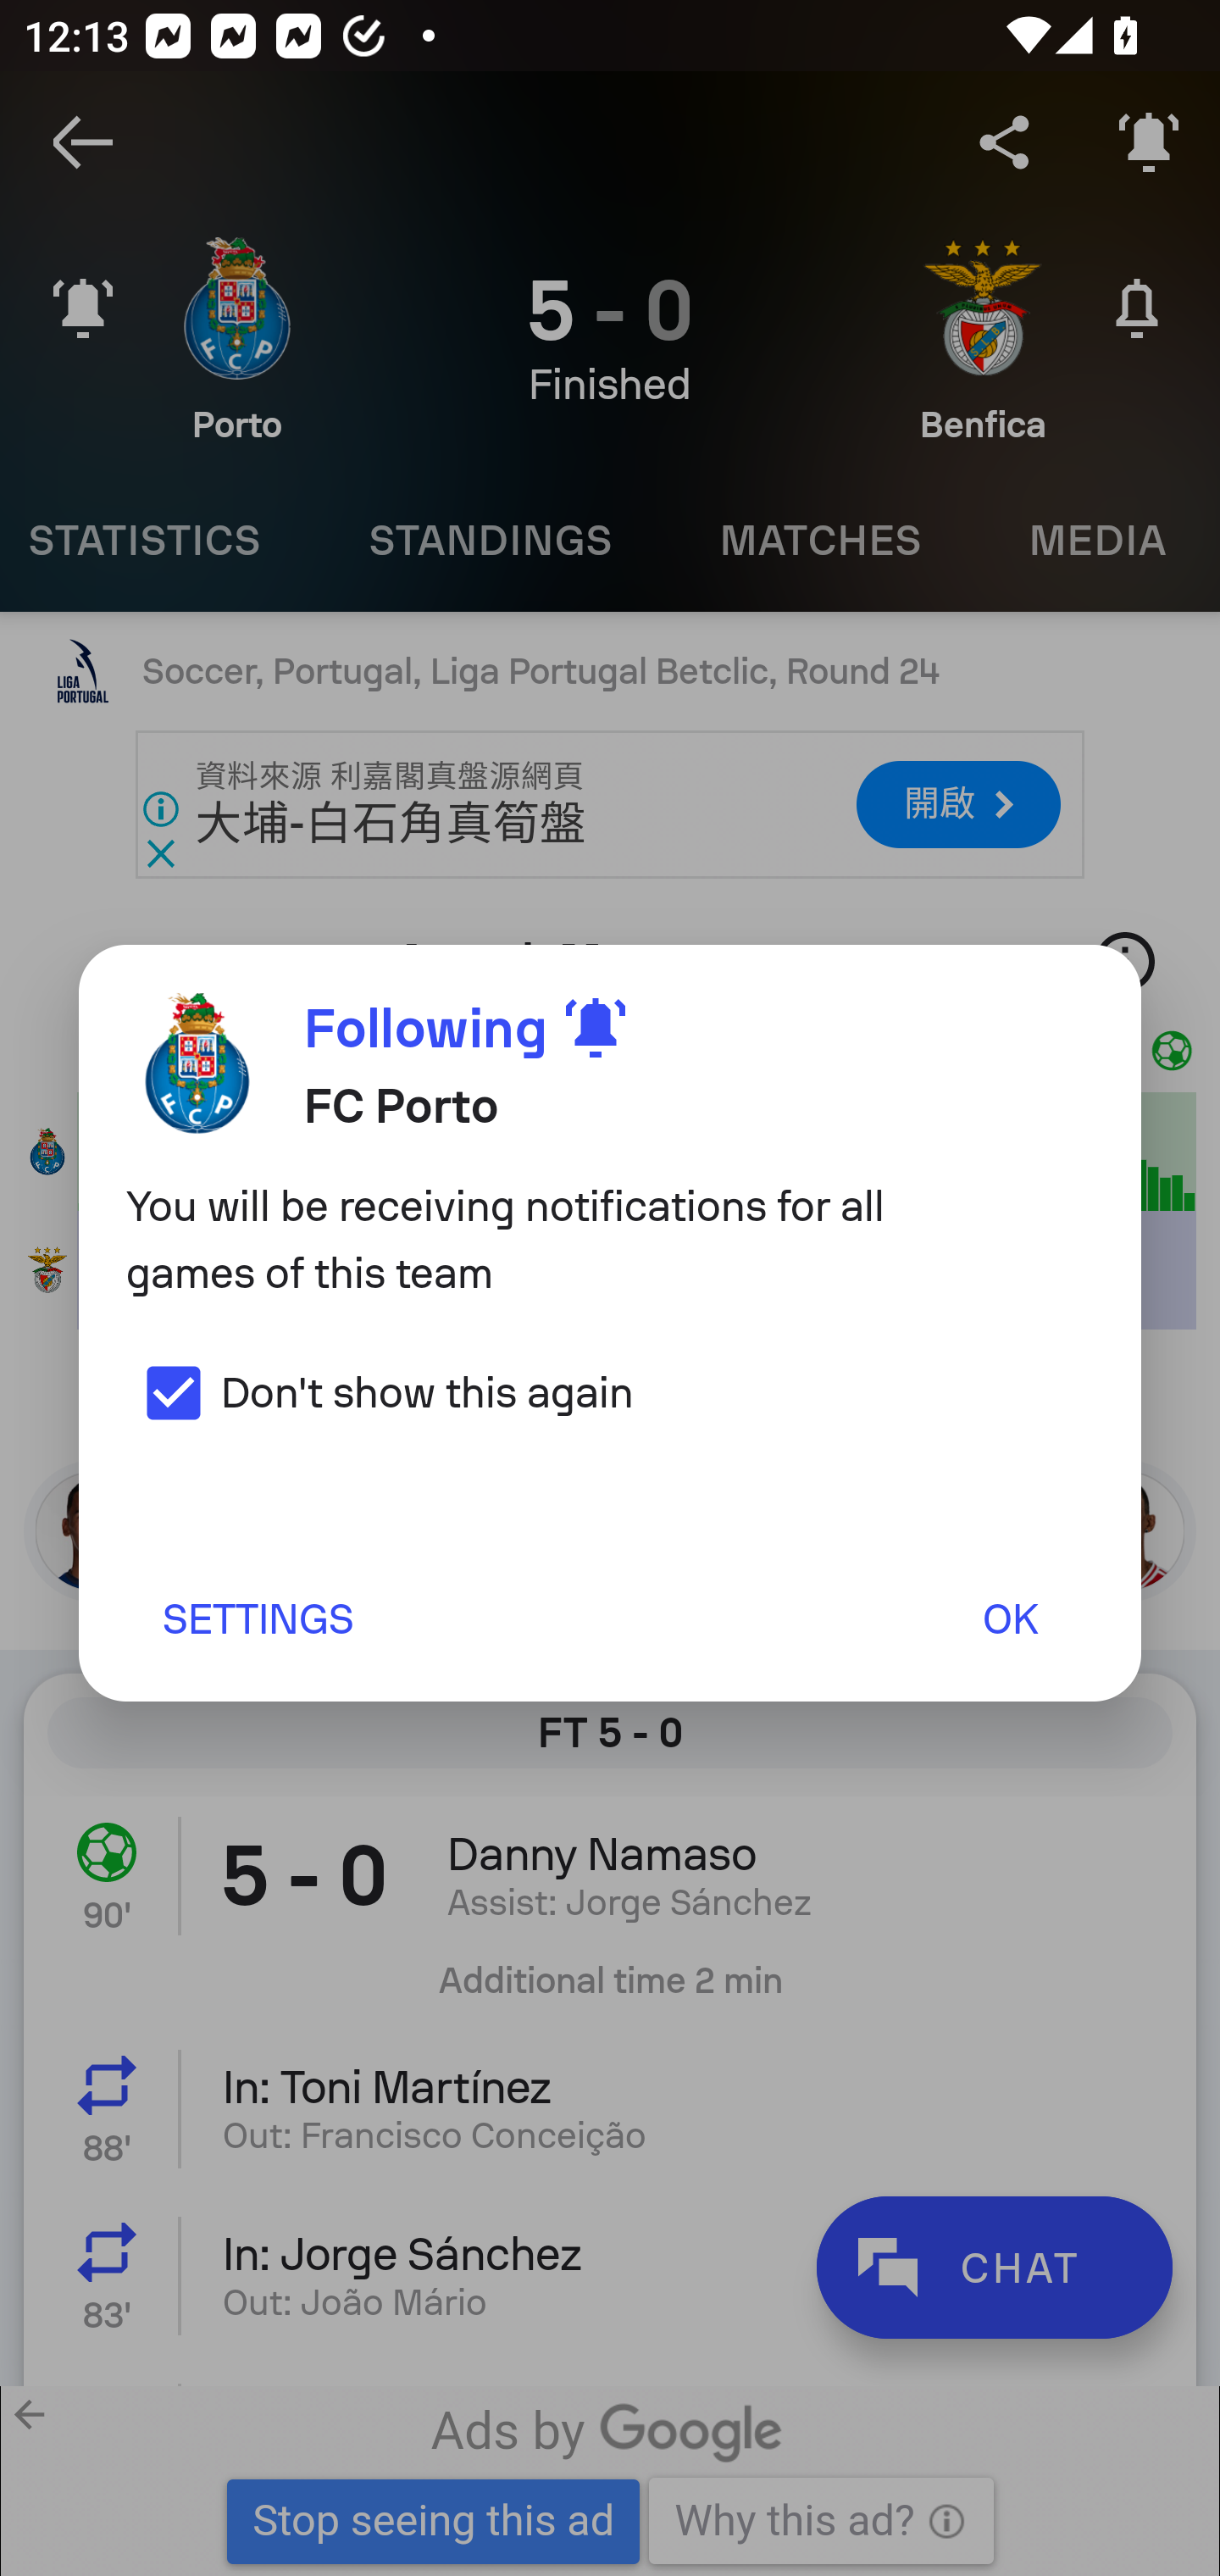  I want to click on SETTINGS, so click(257, 1618).